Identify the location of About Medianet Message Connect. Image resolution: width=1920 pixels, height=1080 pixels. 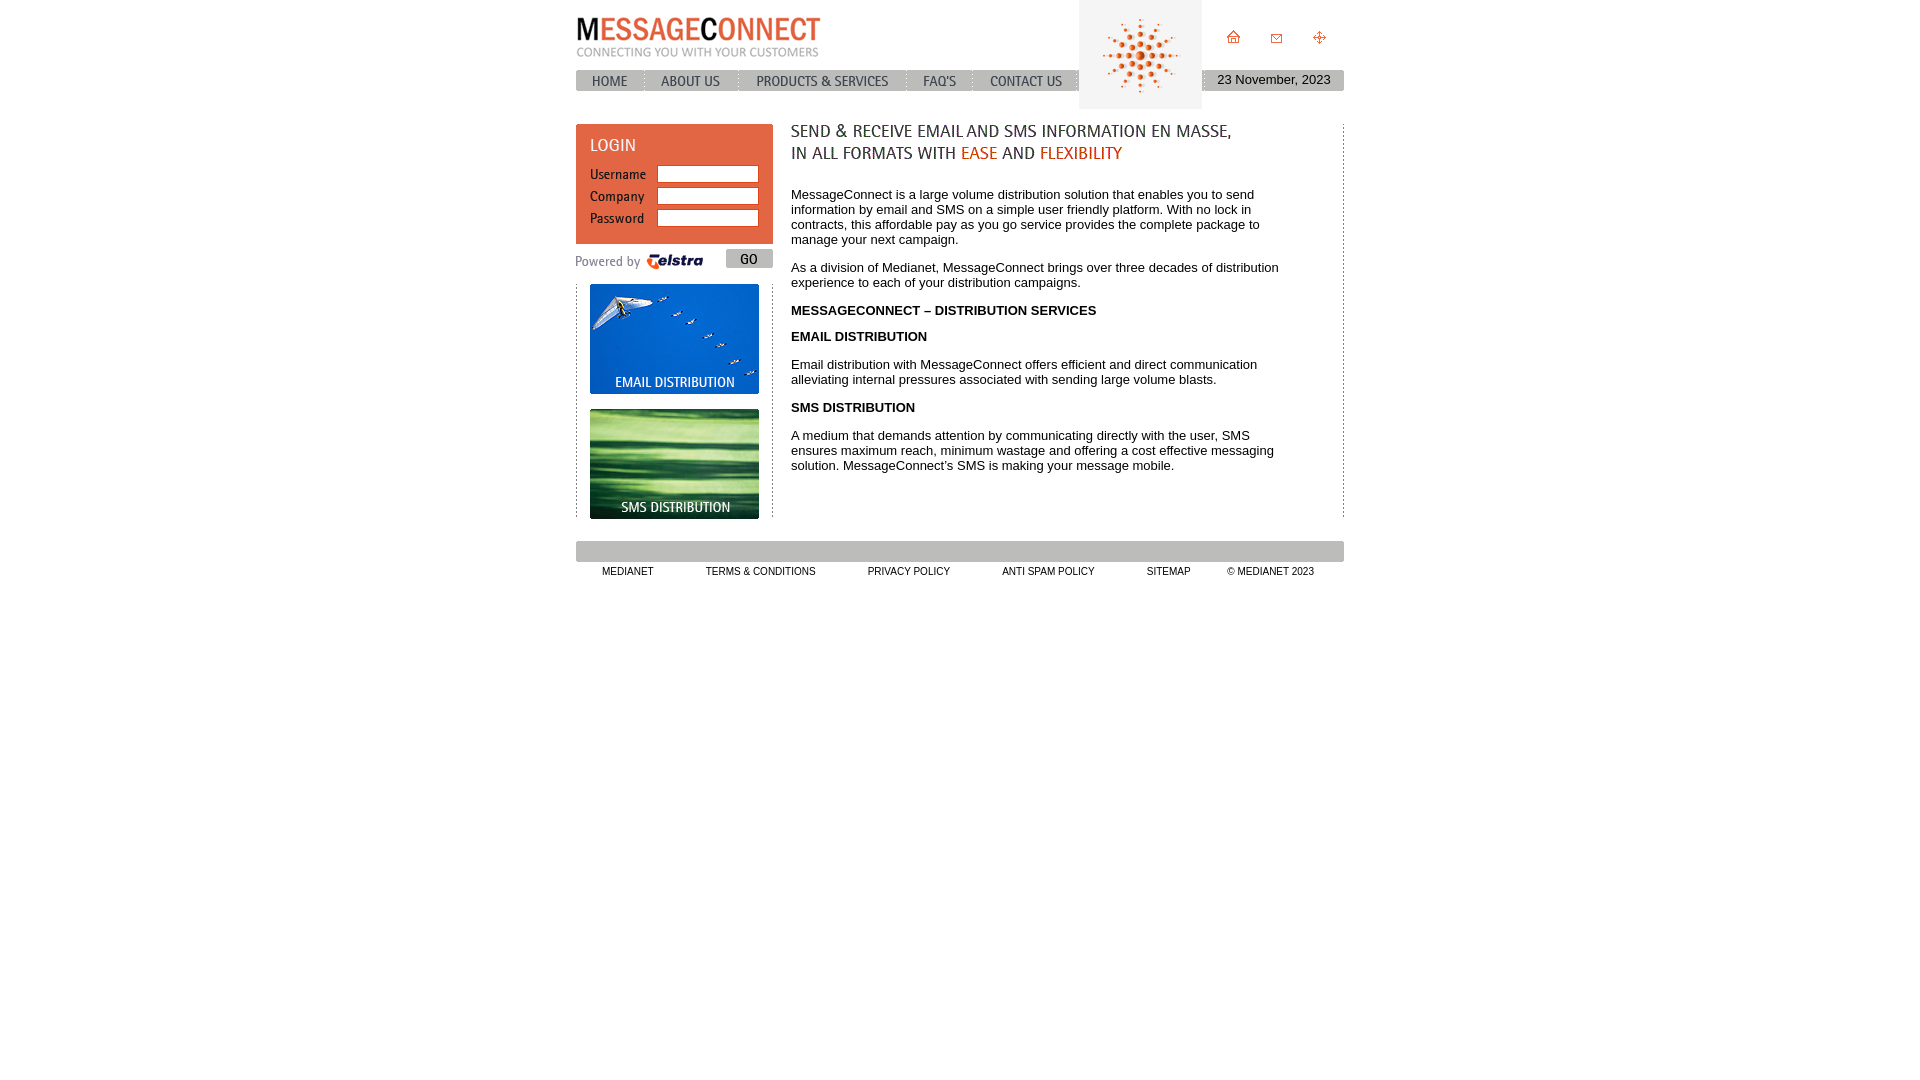
(692, 80).